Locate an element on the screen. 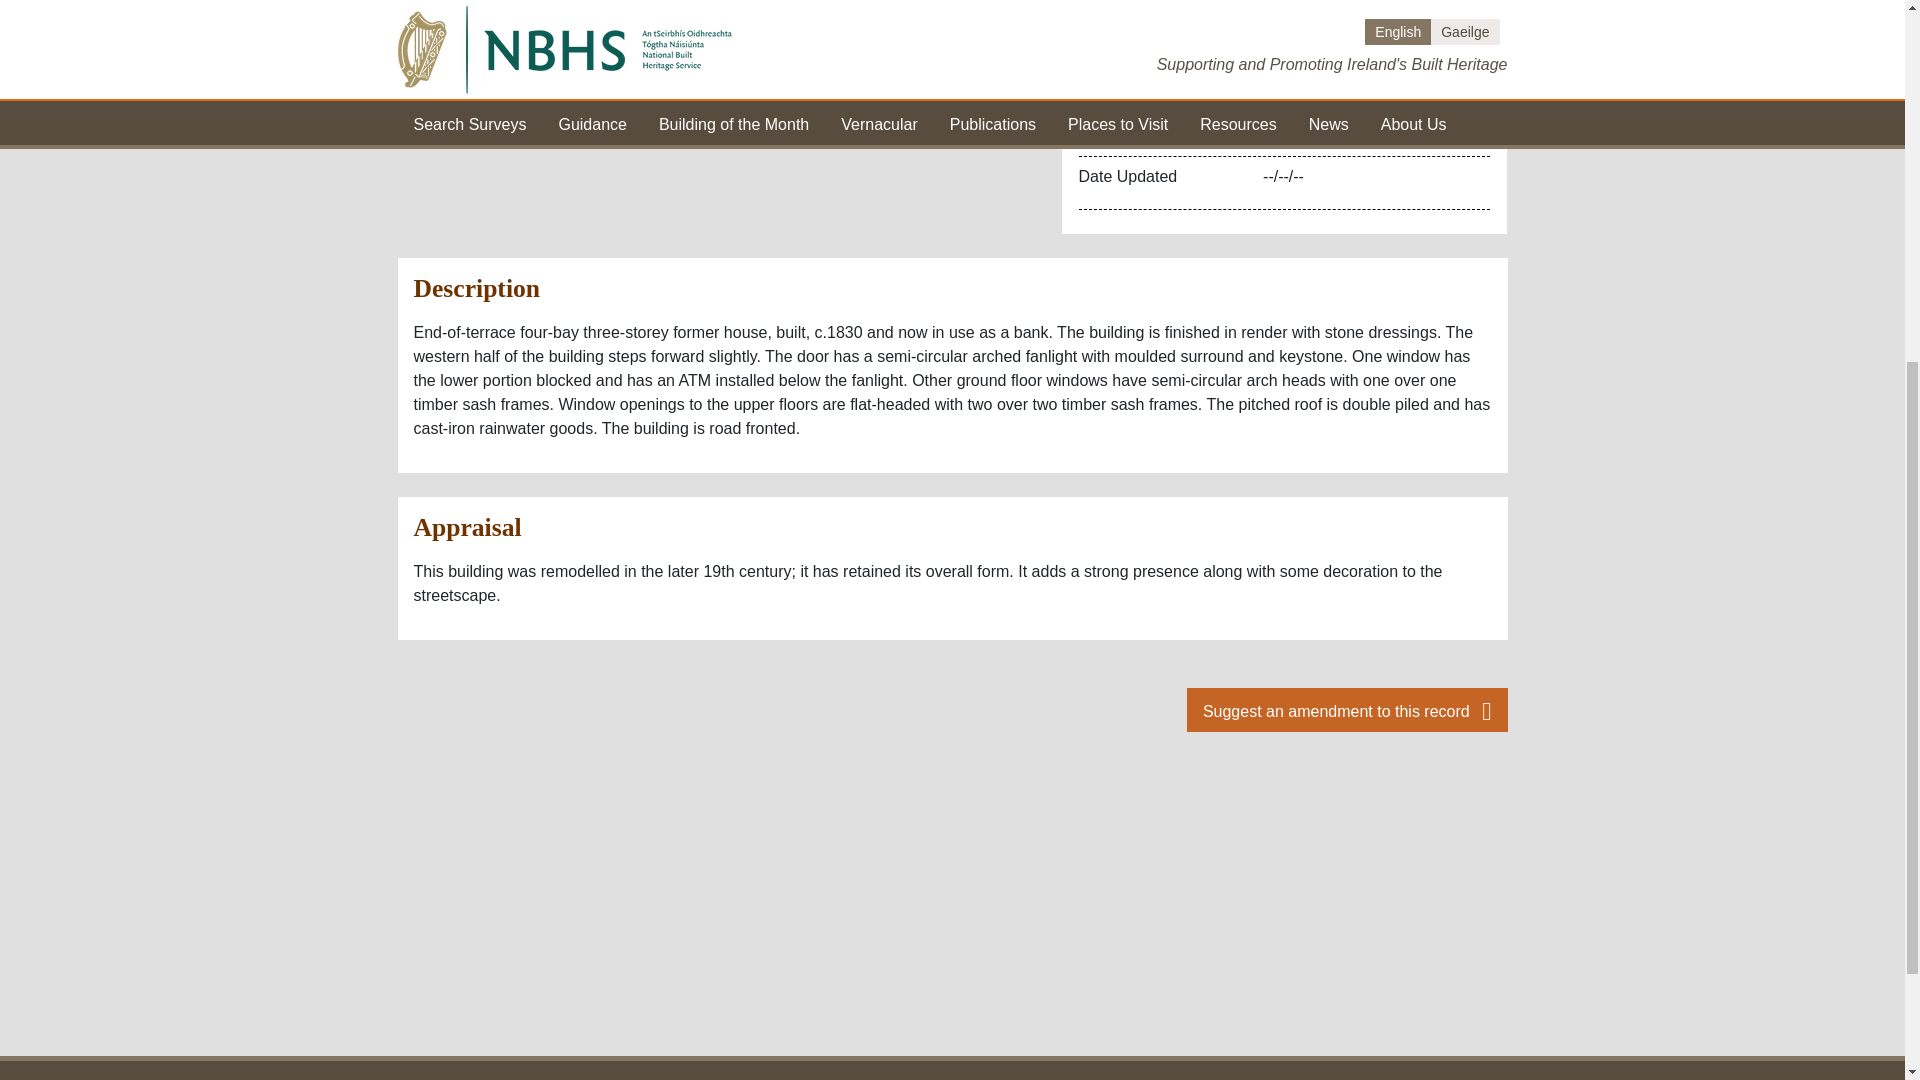 The height and width of the screenshot is (1080, 1920). Suggest an amendment to this record is located at coordinates (1346, 710).